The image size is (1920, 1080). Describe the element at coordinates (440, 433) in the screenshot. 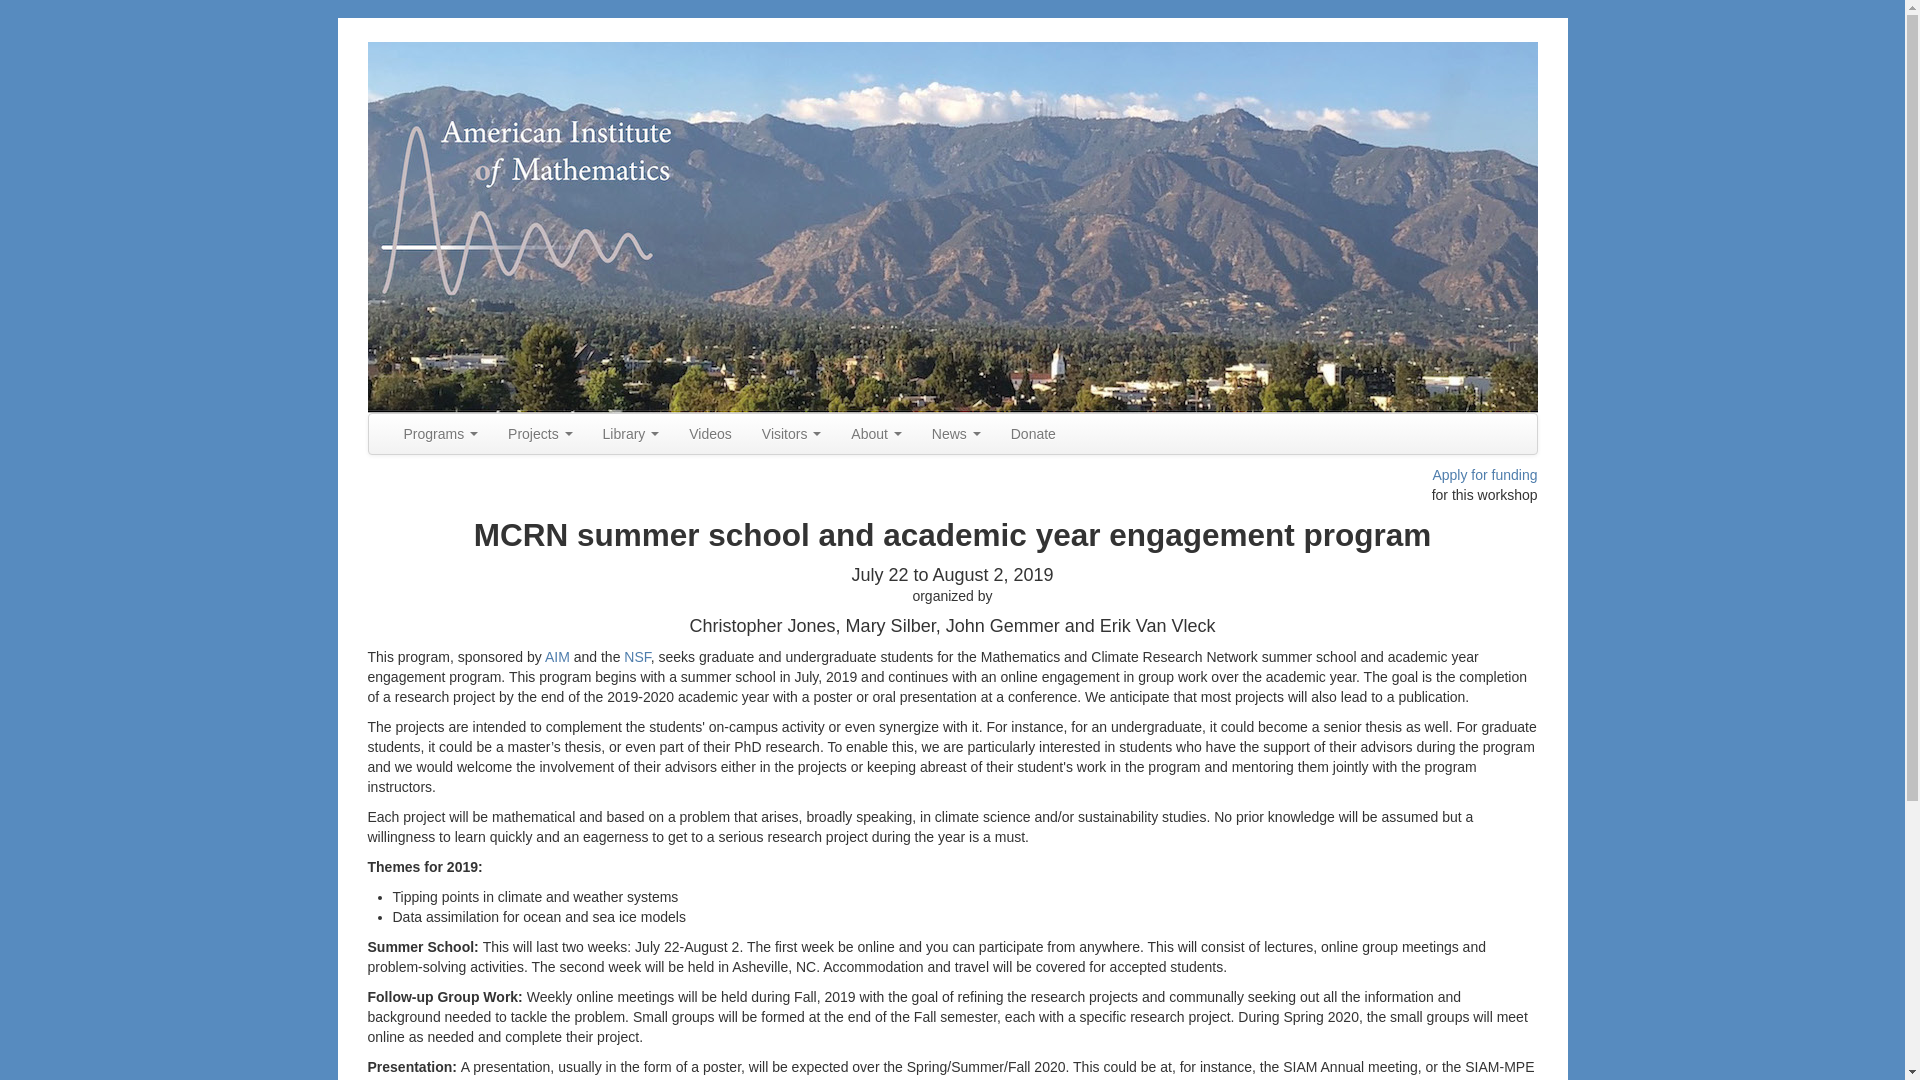

I see `Programs` at that location.